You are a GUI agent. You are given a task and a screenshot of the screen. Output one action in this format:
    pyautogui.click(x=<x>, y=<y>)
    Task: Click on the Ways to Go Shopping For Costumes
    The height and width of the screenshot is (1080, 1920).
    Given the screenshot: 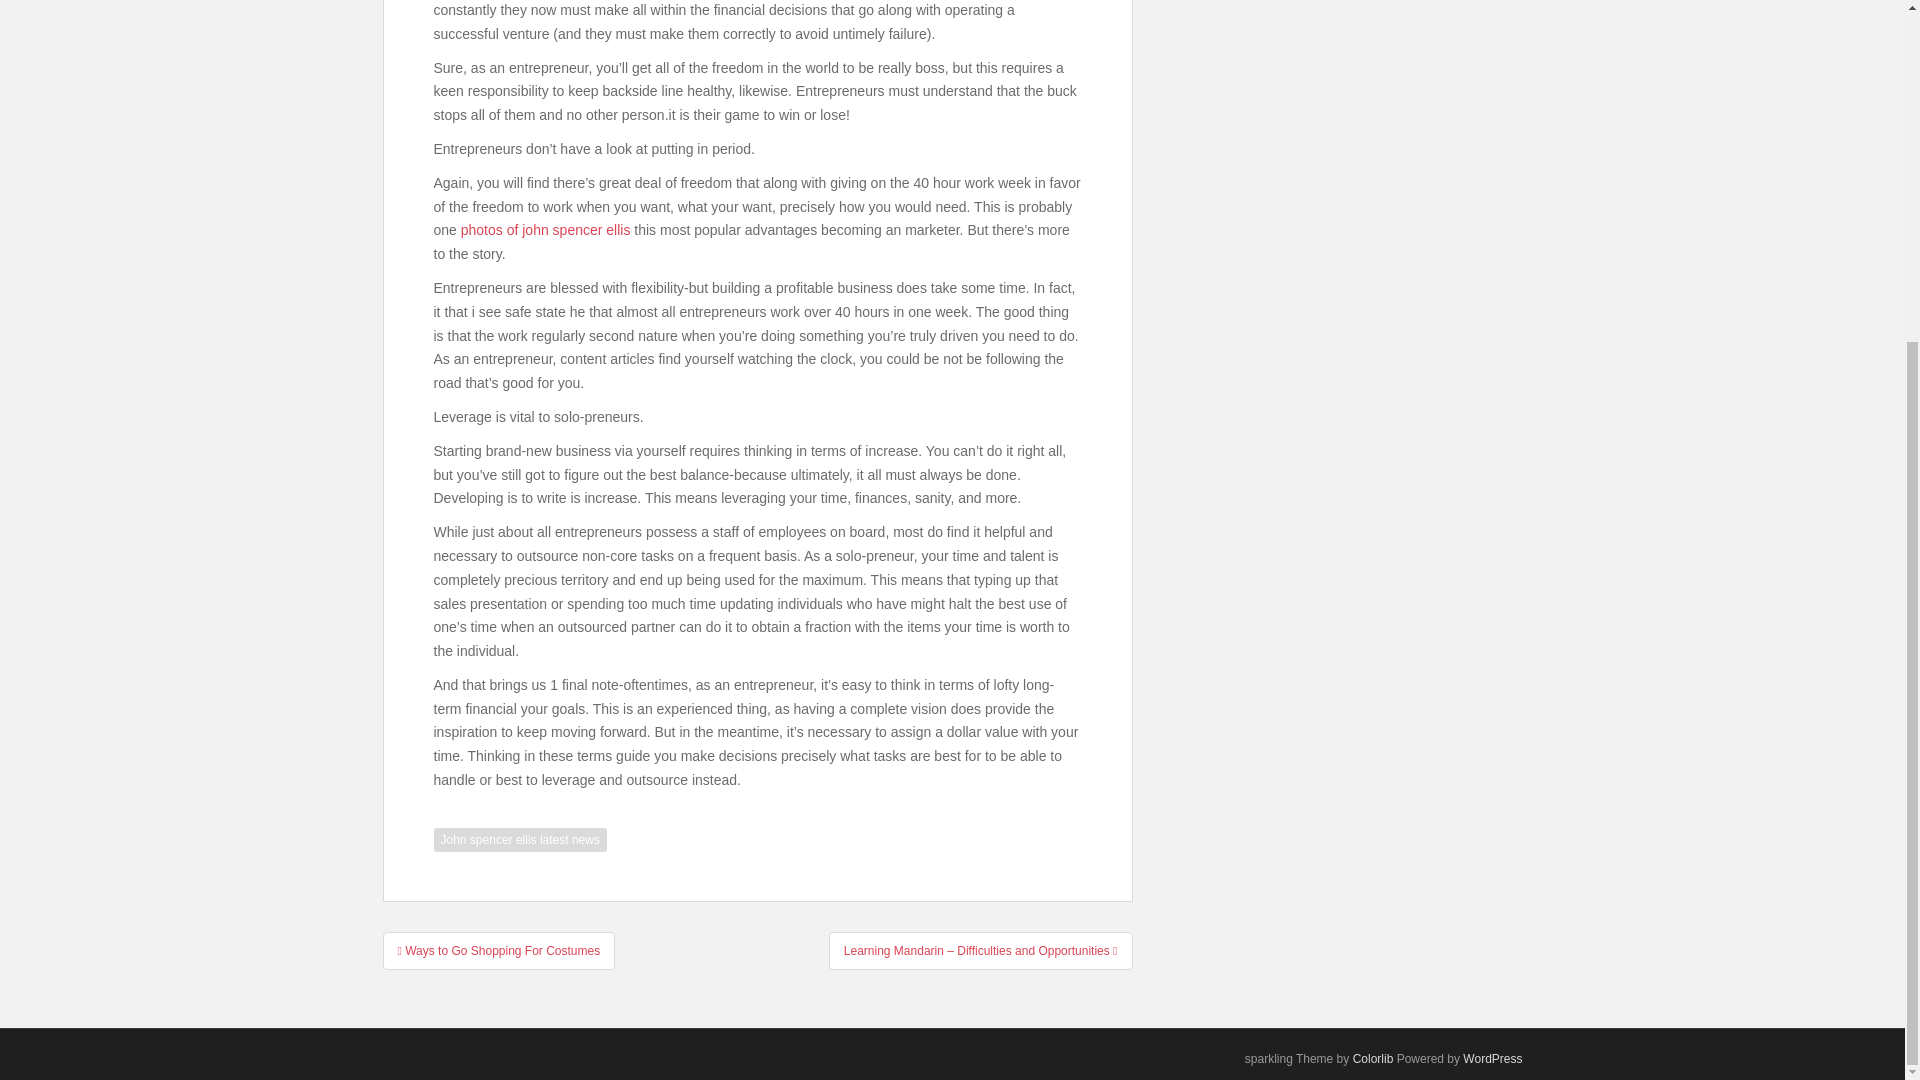 What is the action you would take?
    pyautogui.click(x=498, y=950)
    